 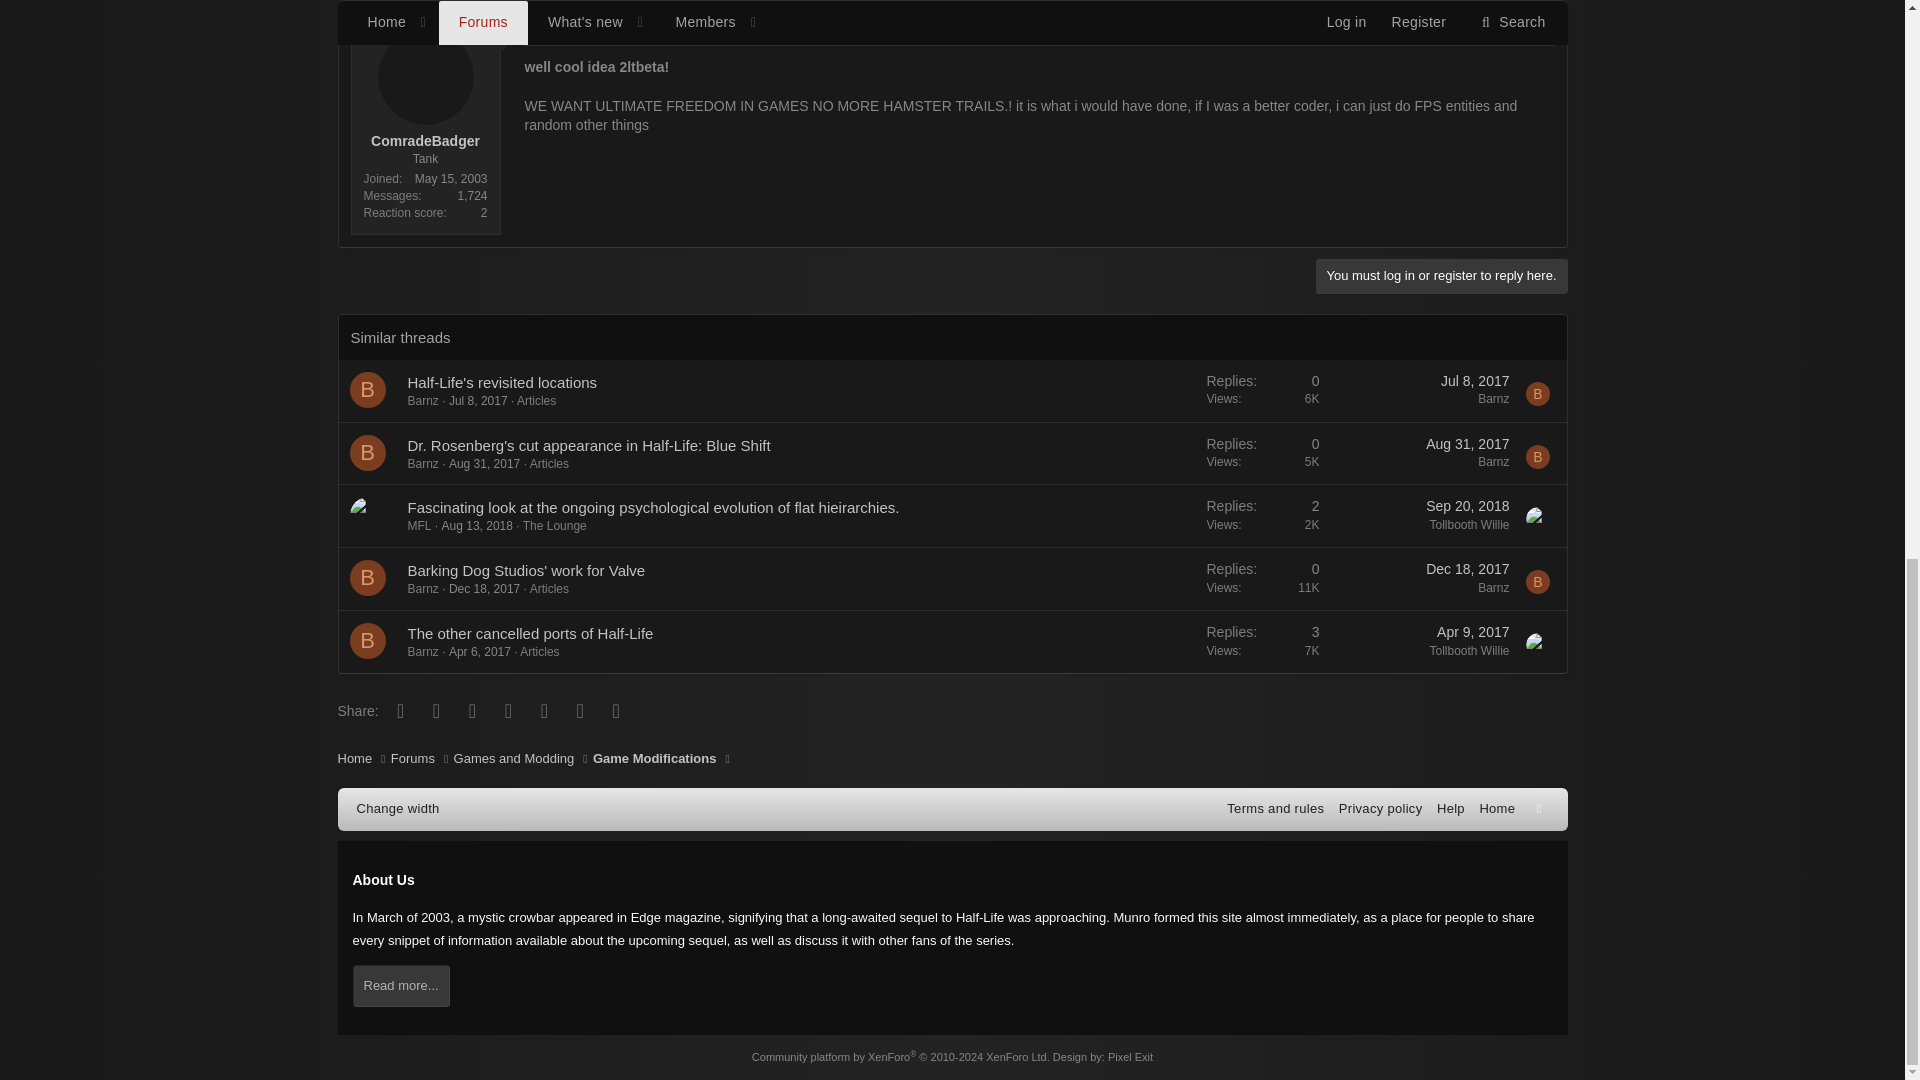 I want to click on Aug 31, 2017 at 4:27 AM, so click(x=1468, y=444).